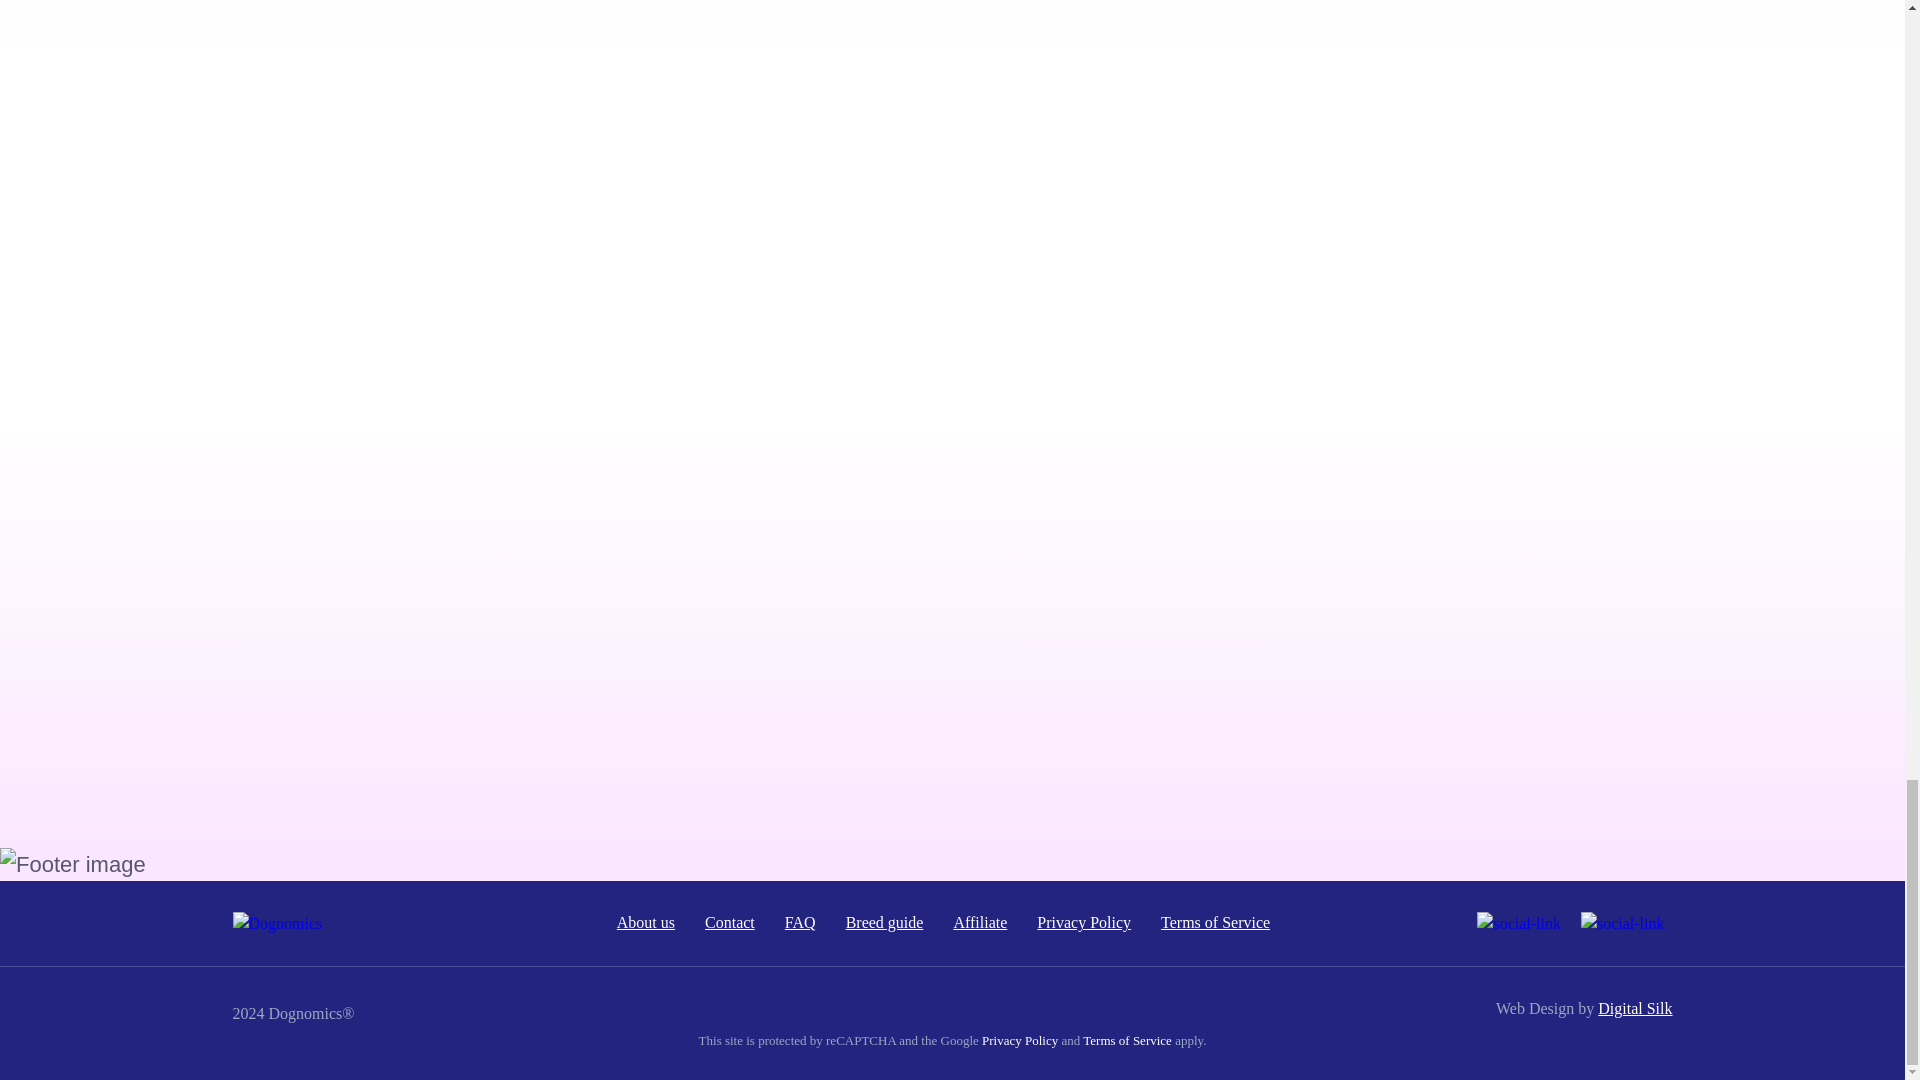  What do you see at coordinates (646, 922) in the screenshot?
I see `About us` at bounding box center [646, 922].